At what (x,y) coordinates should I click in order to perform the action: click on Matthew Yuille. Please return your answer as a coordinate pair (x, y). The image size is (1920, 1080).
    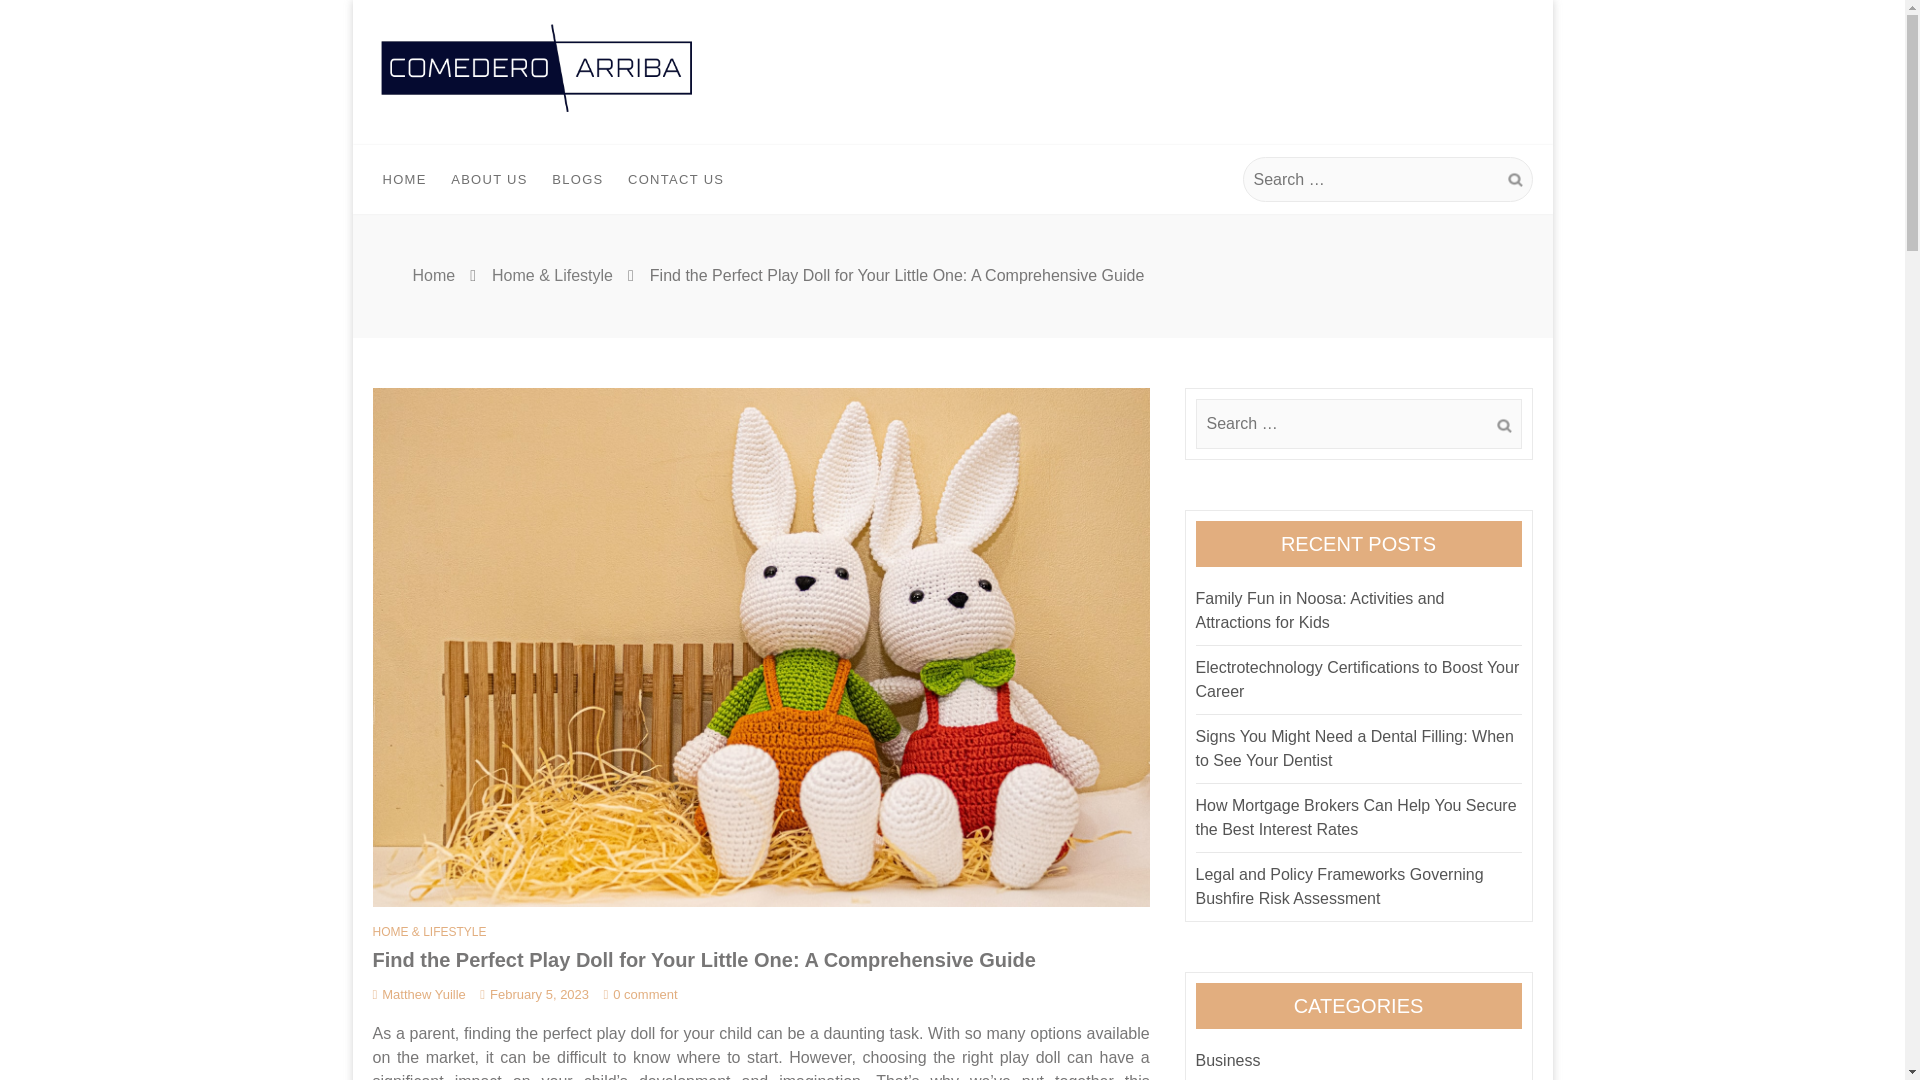
    Looking at the image, I should click on (418, 994).